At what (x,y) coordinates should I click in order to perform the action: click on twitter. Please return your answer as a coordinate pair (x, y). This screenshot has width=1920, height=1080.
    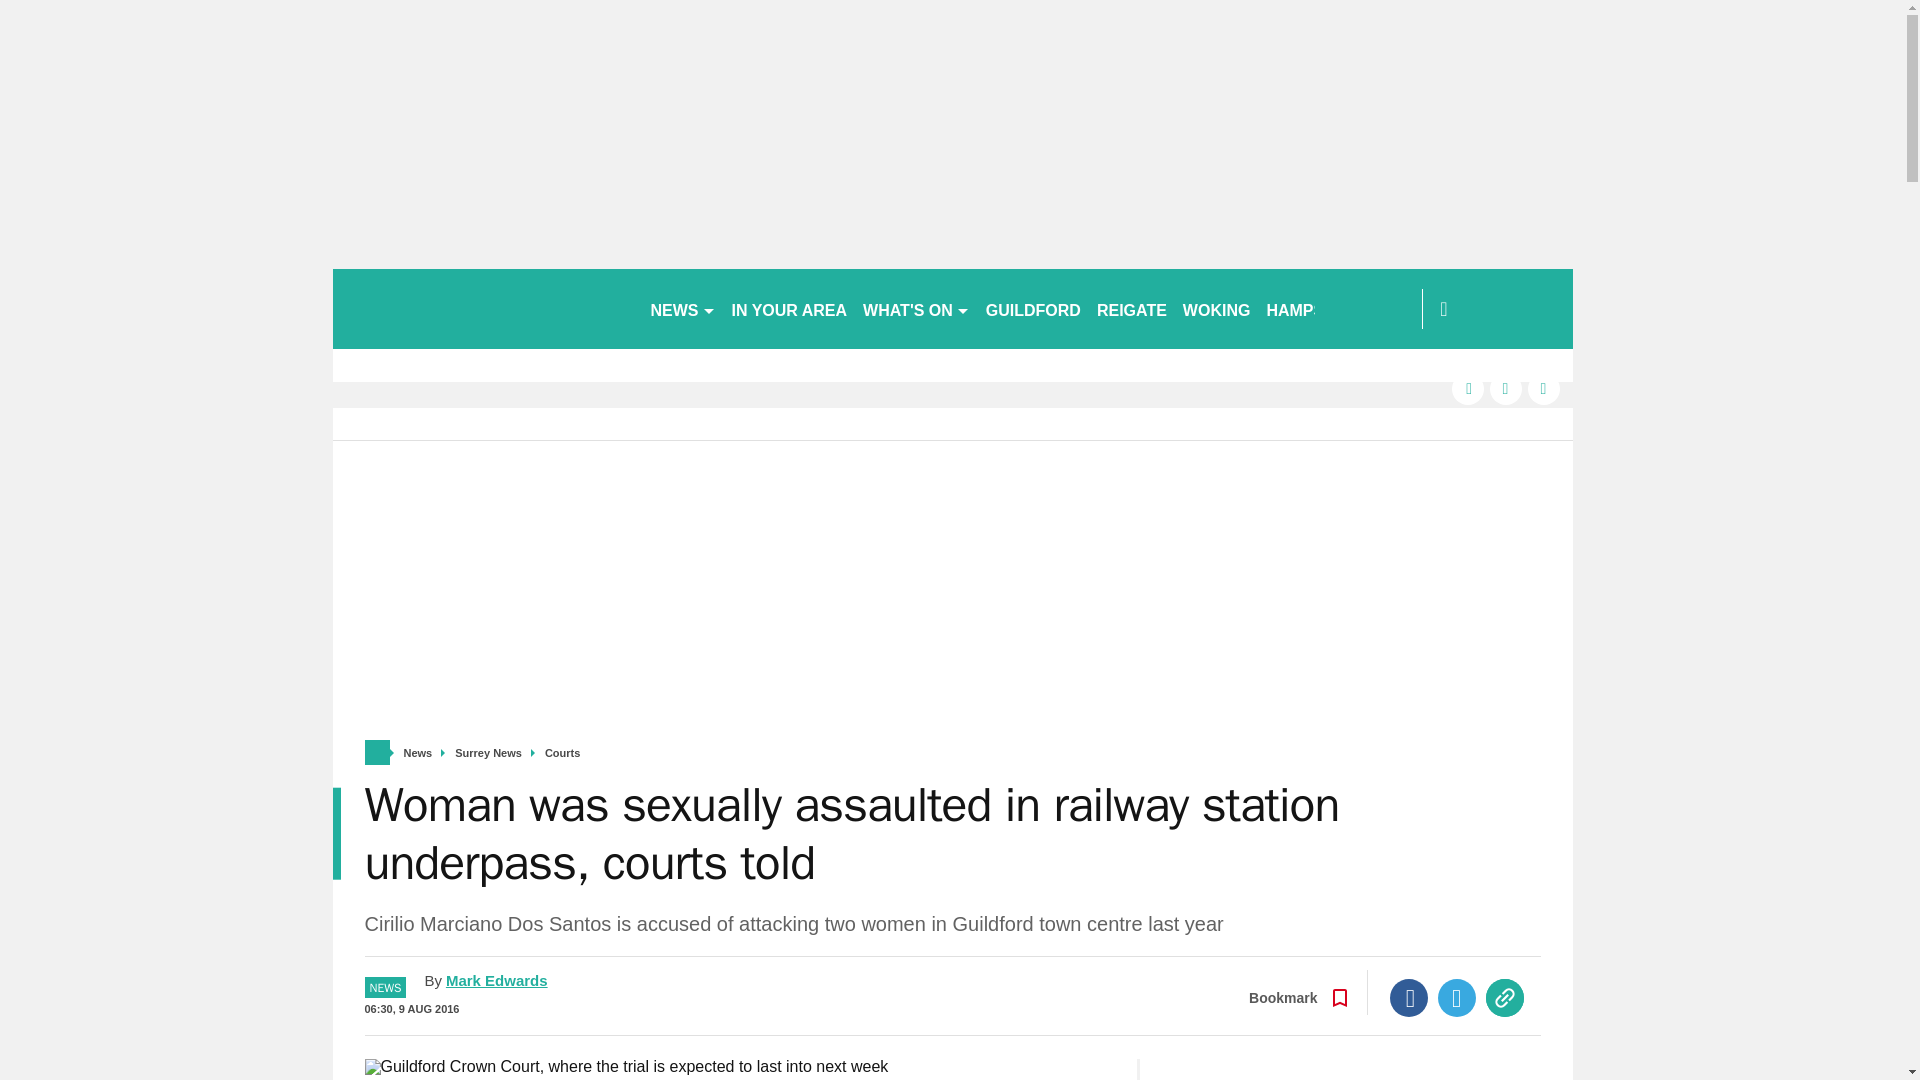
    Looking at the image, I should click on (1506, 388).